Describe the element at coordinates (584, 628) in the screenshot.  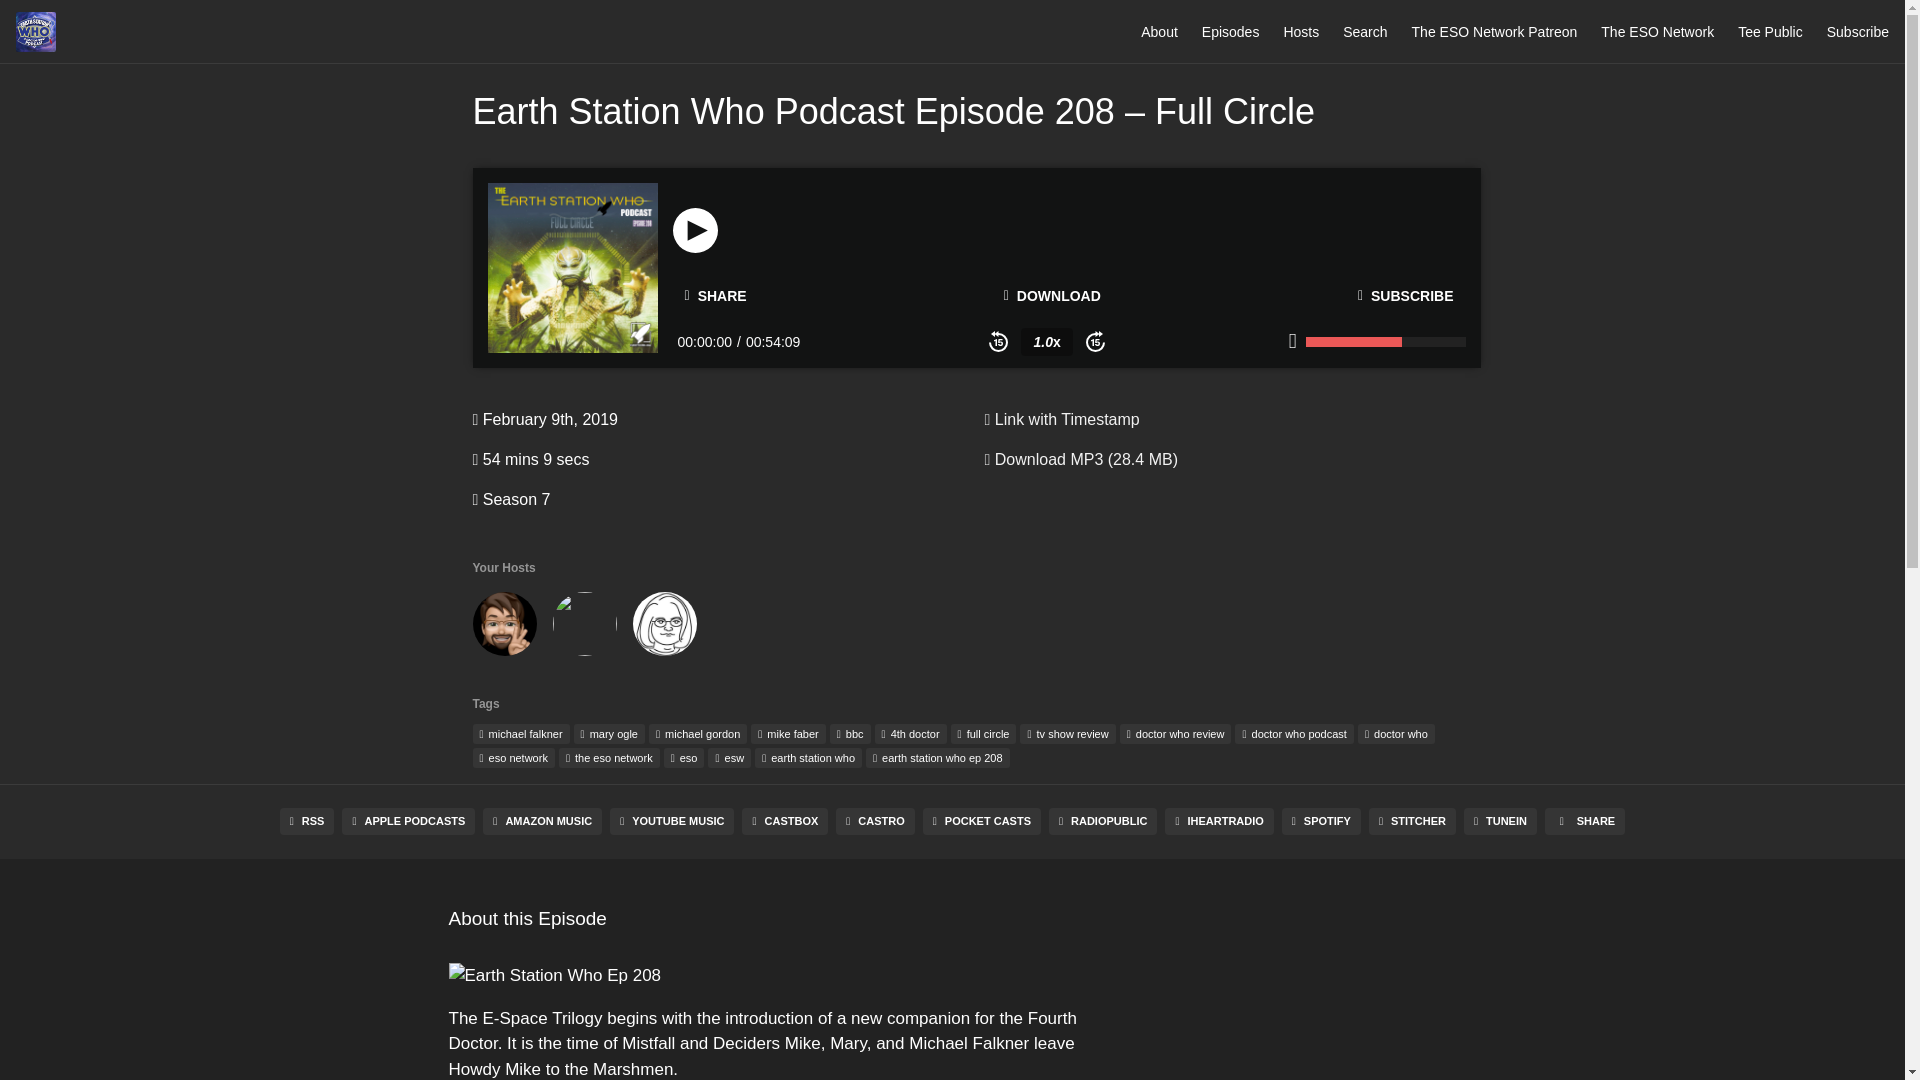
I see `Michael Gordon` at that location.